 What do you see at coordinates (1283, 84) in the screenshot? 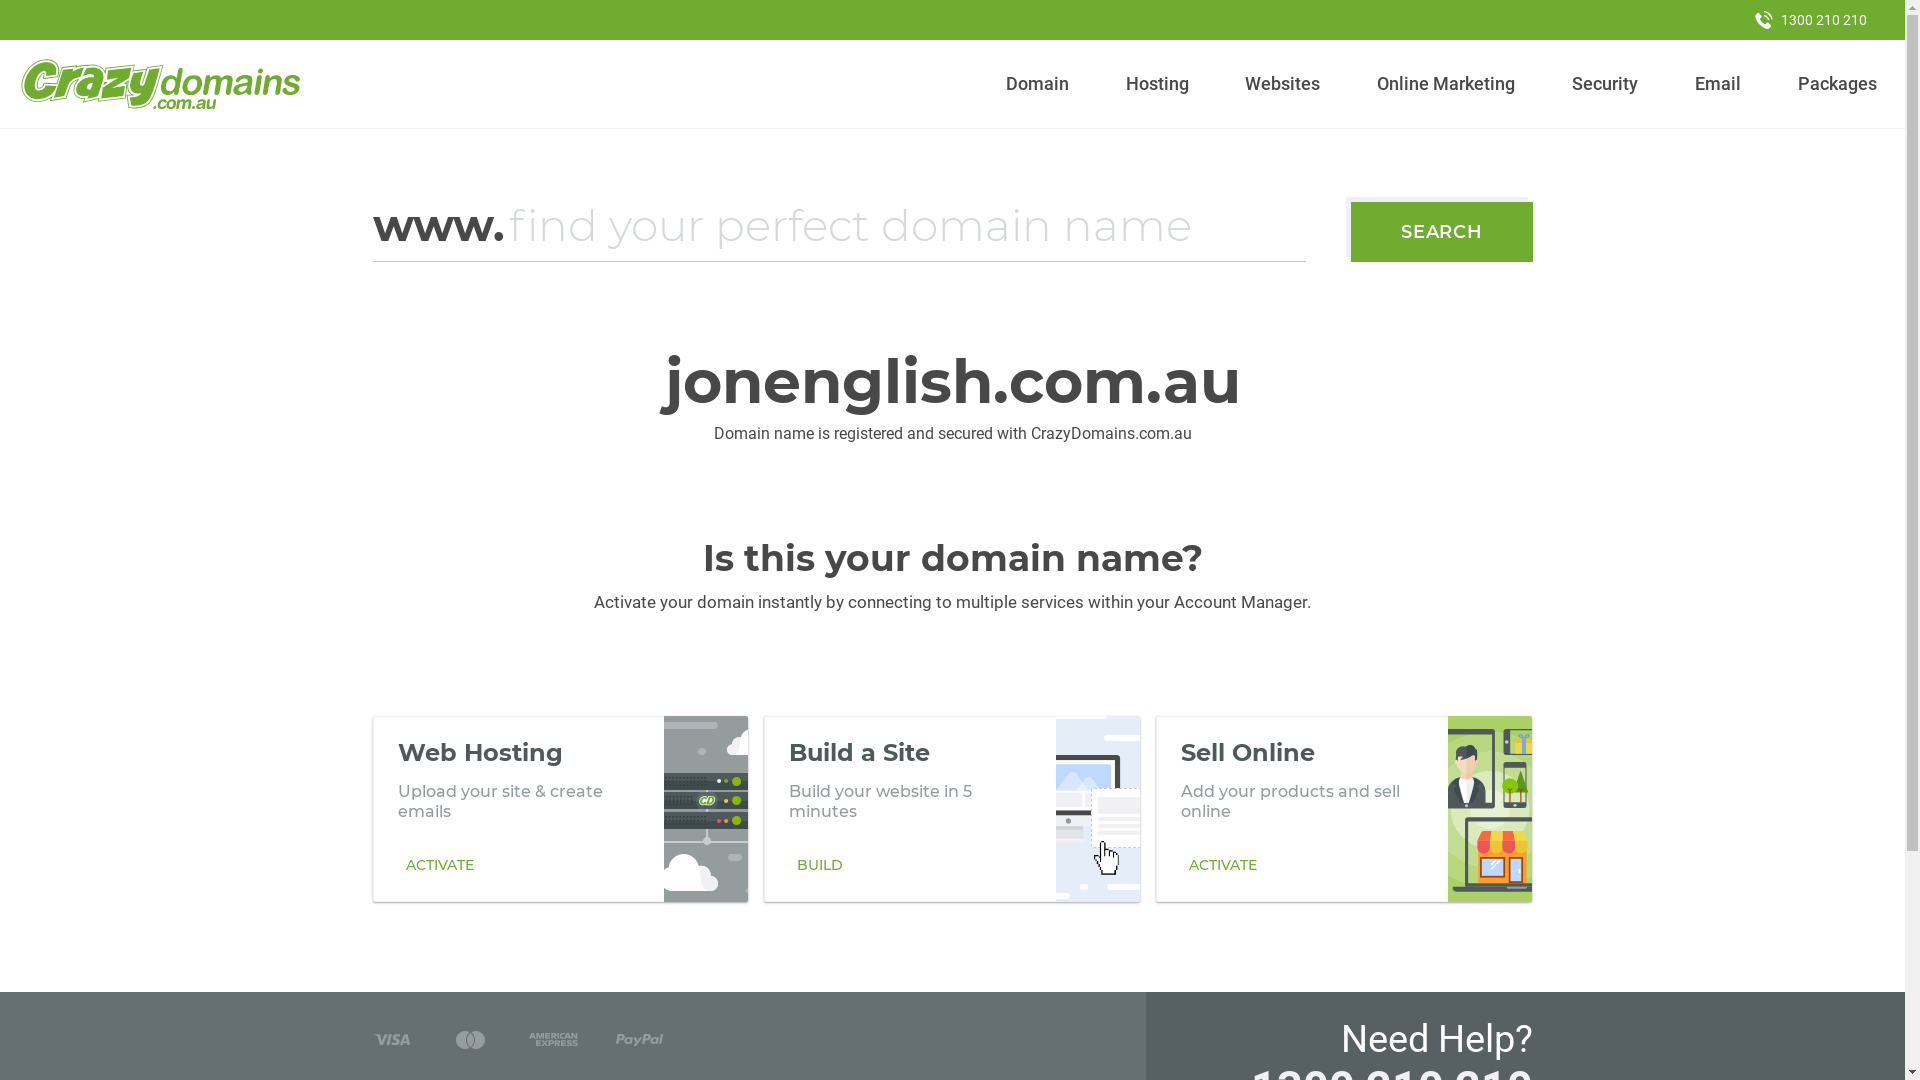
I see `Websites` at bounding box center [1283, 84].